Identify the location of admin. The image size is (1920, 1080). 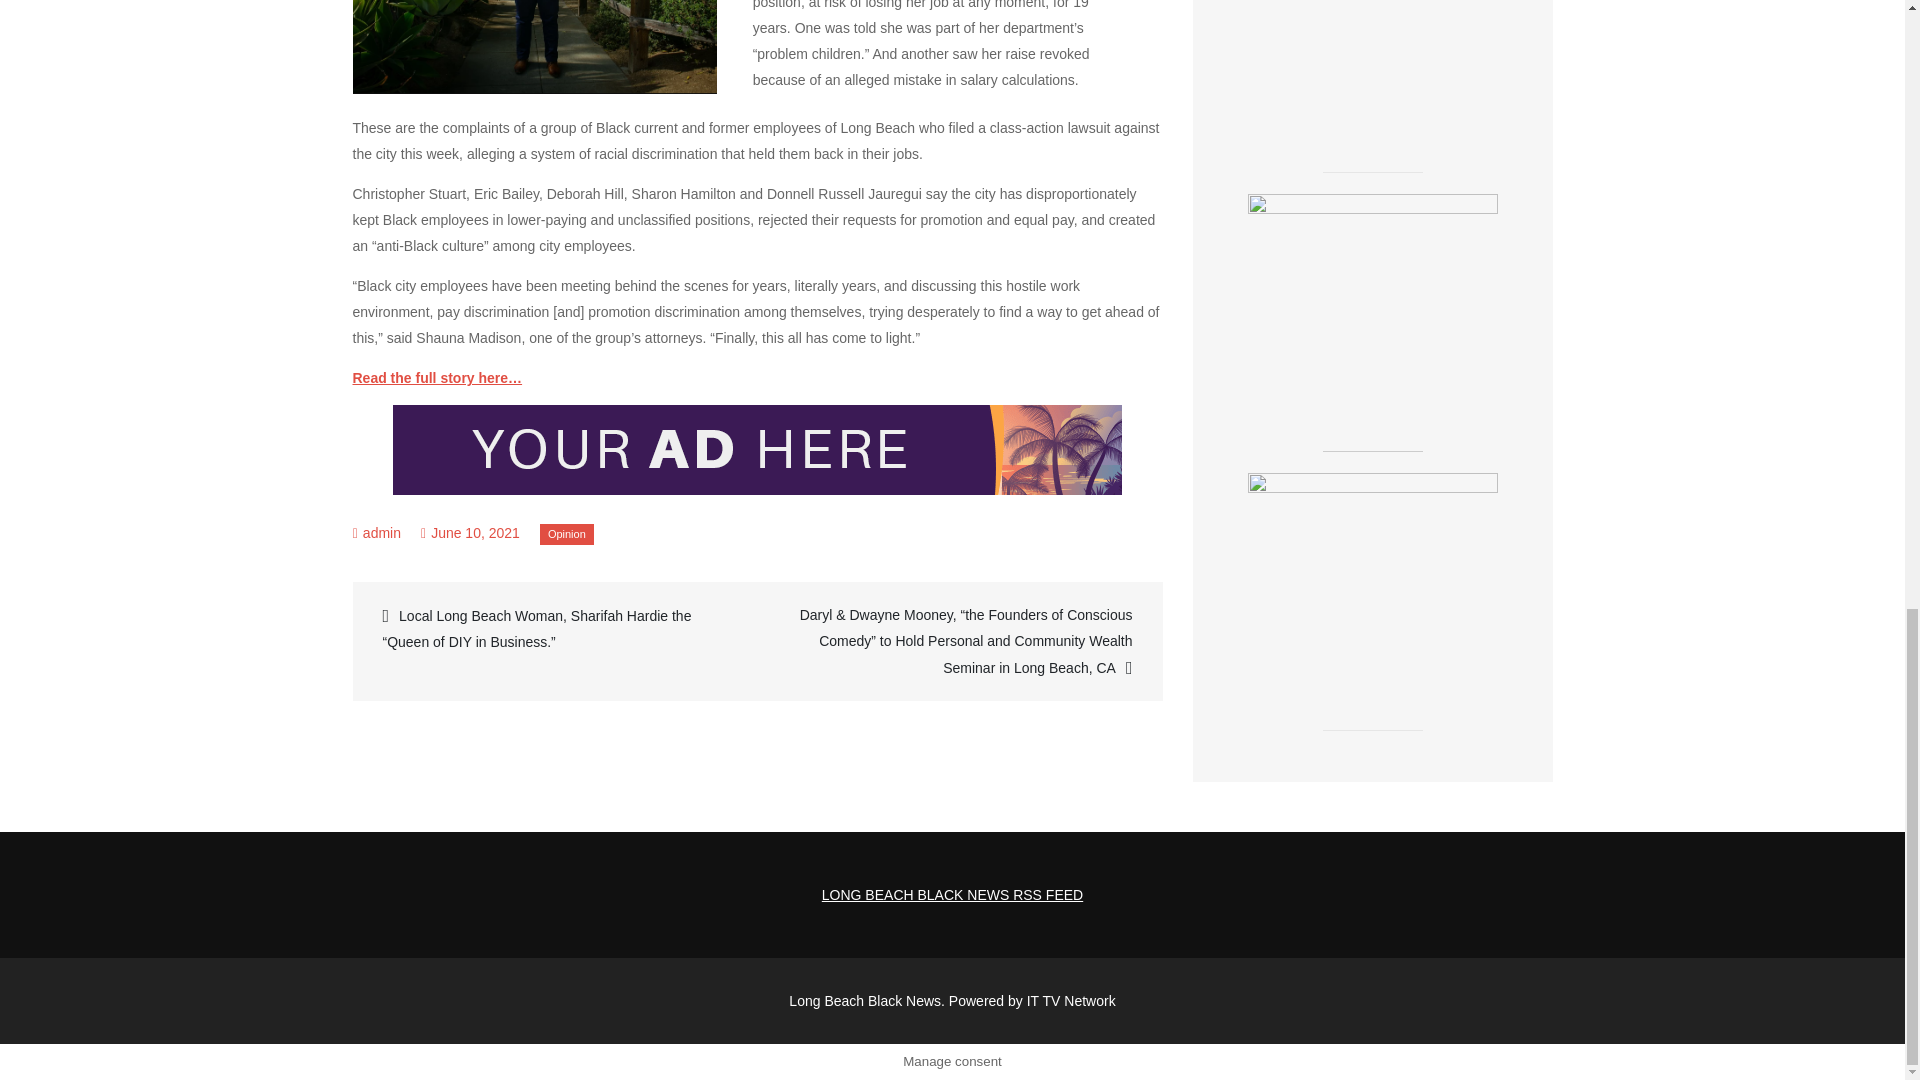
(382, 532).